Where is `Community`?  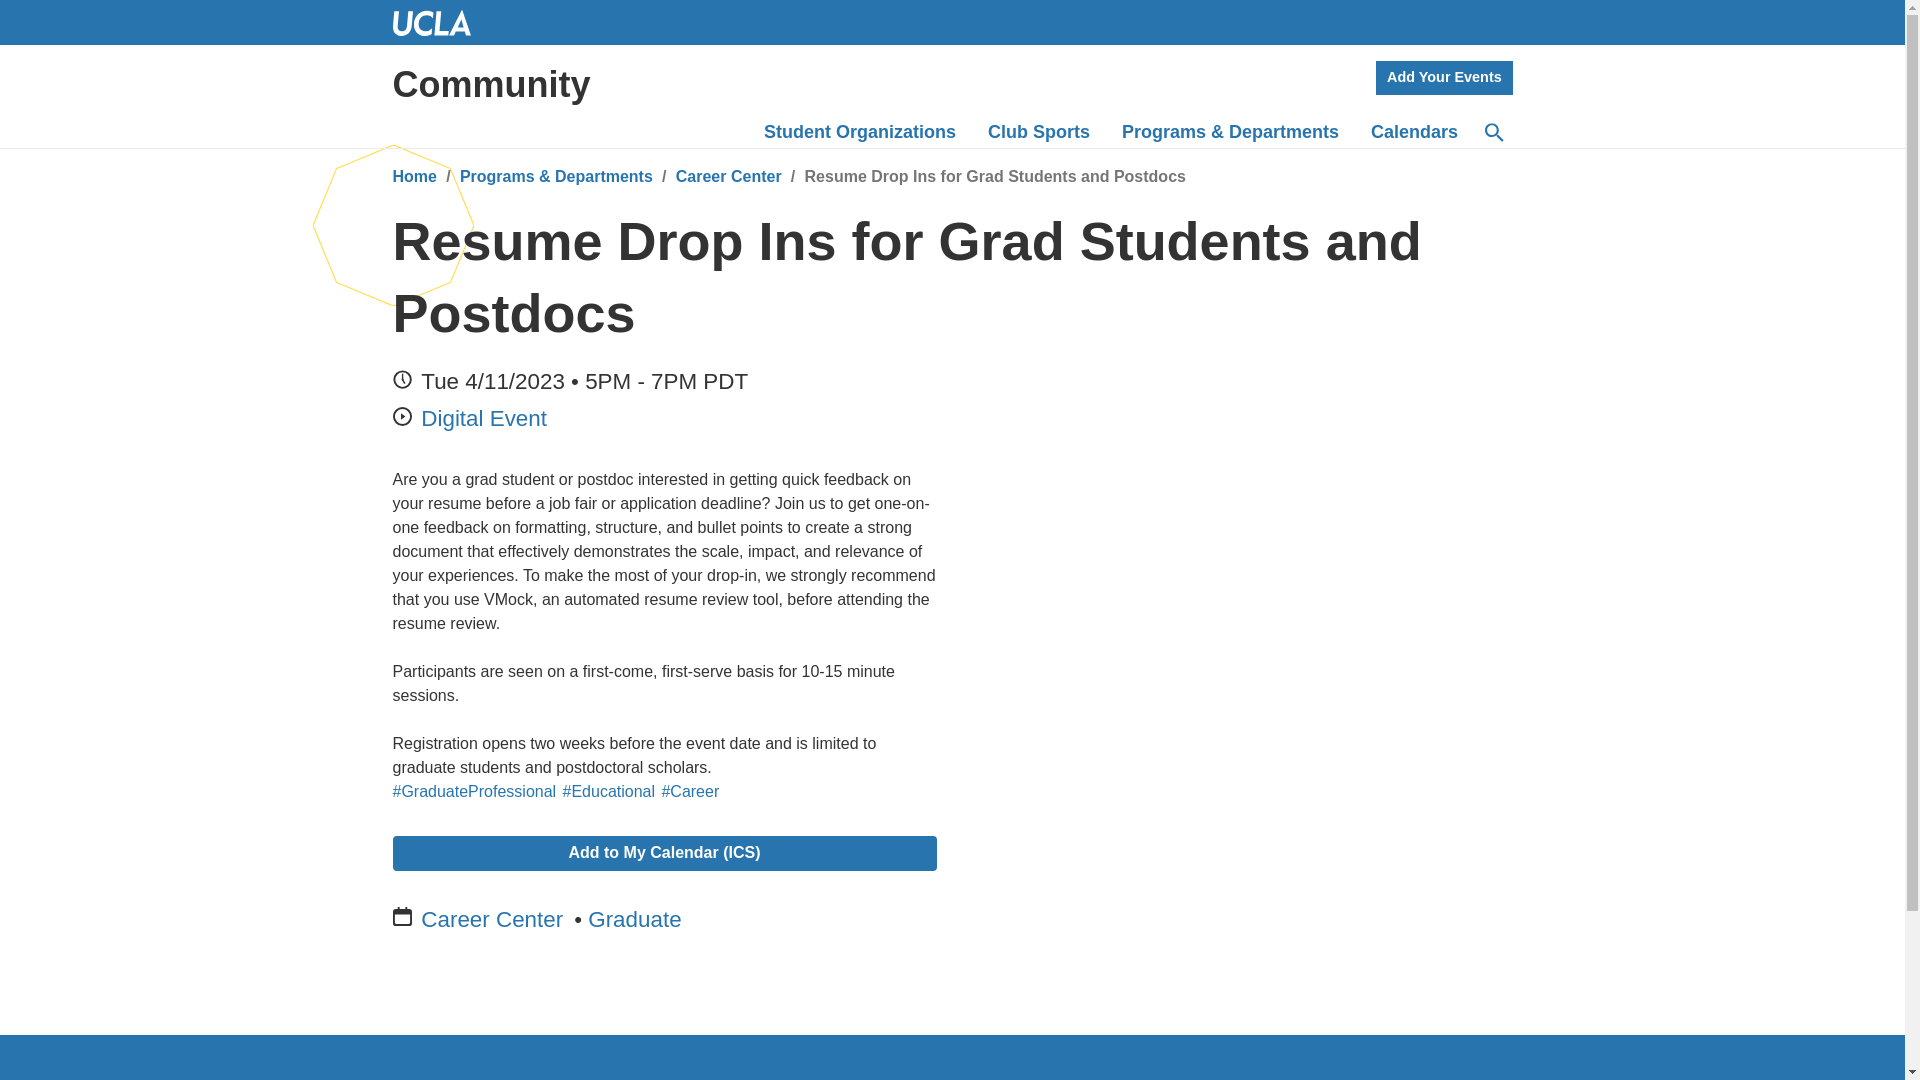 Community is located at coordinates (490, 84).